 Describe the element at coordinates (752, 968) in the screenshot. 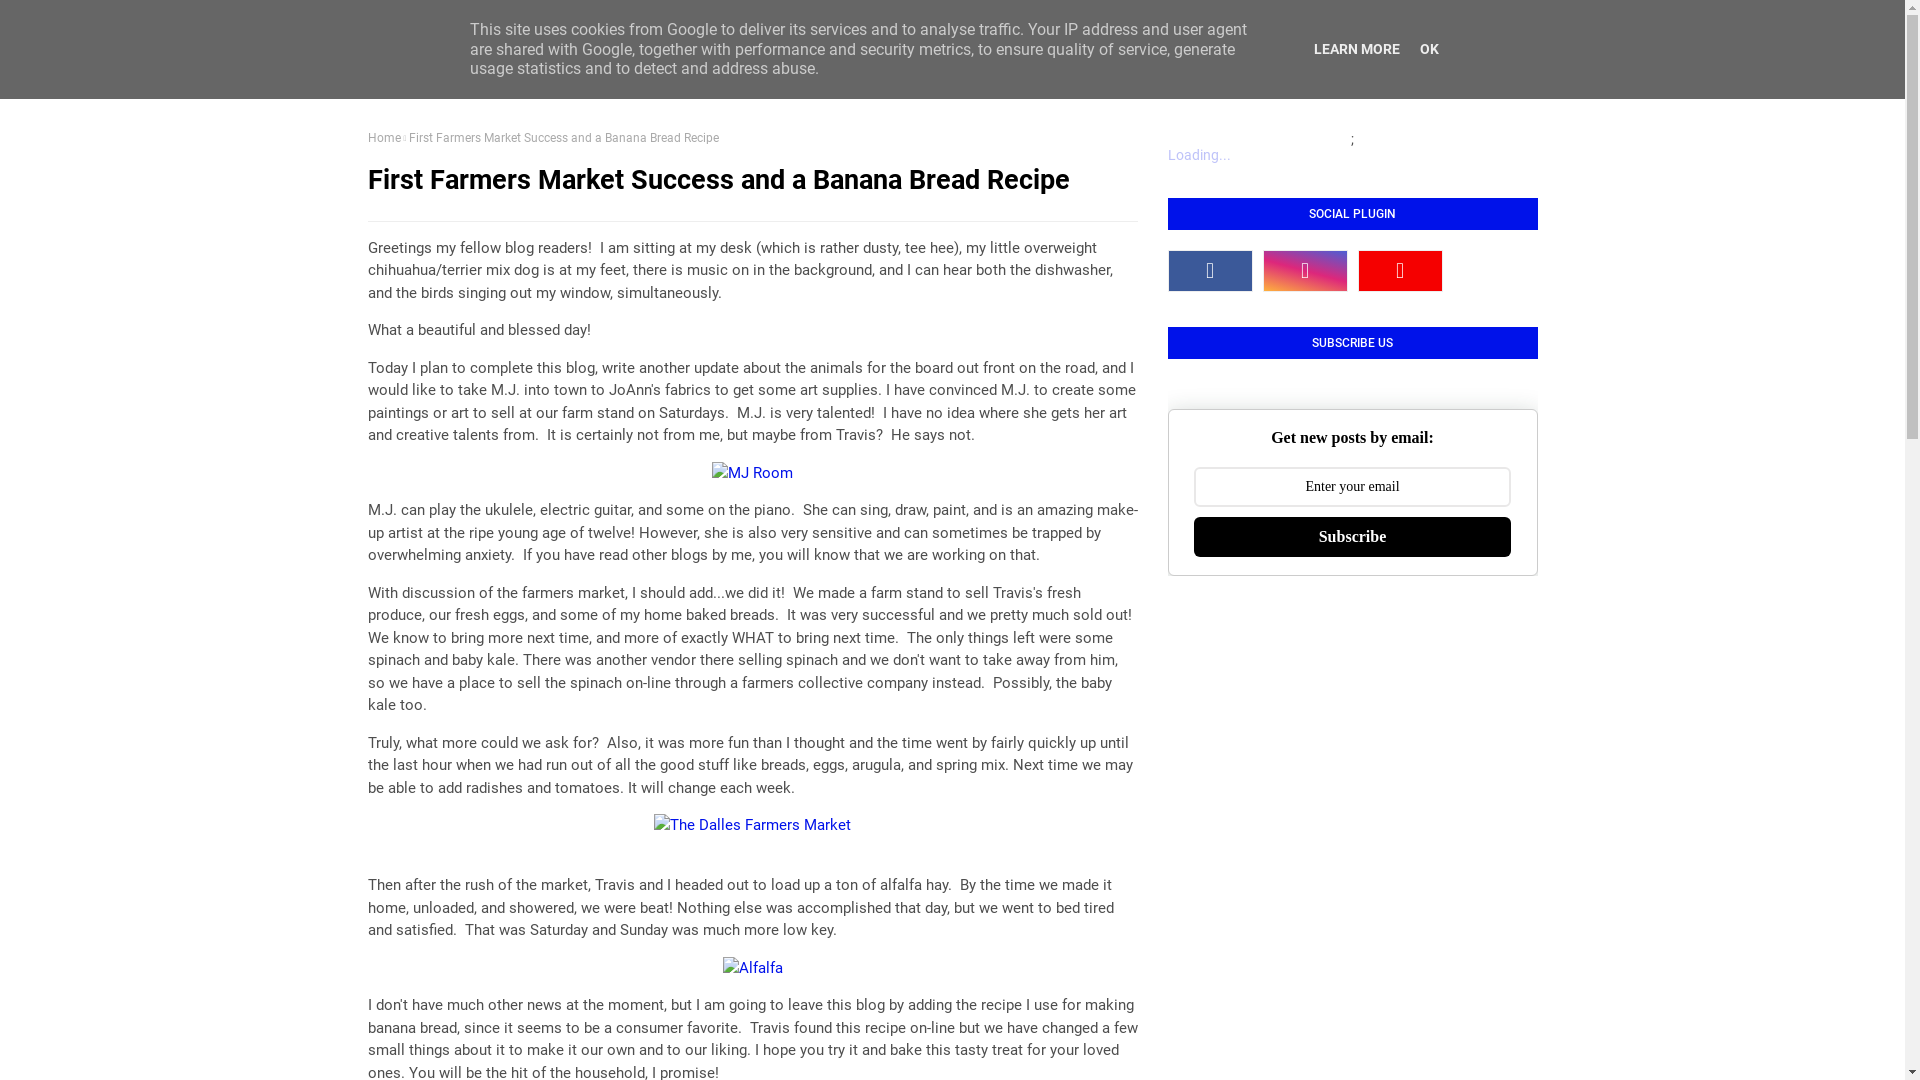

I see `Alfalfa` at that location.